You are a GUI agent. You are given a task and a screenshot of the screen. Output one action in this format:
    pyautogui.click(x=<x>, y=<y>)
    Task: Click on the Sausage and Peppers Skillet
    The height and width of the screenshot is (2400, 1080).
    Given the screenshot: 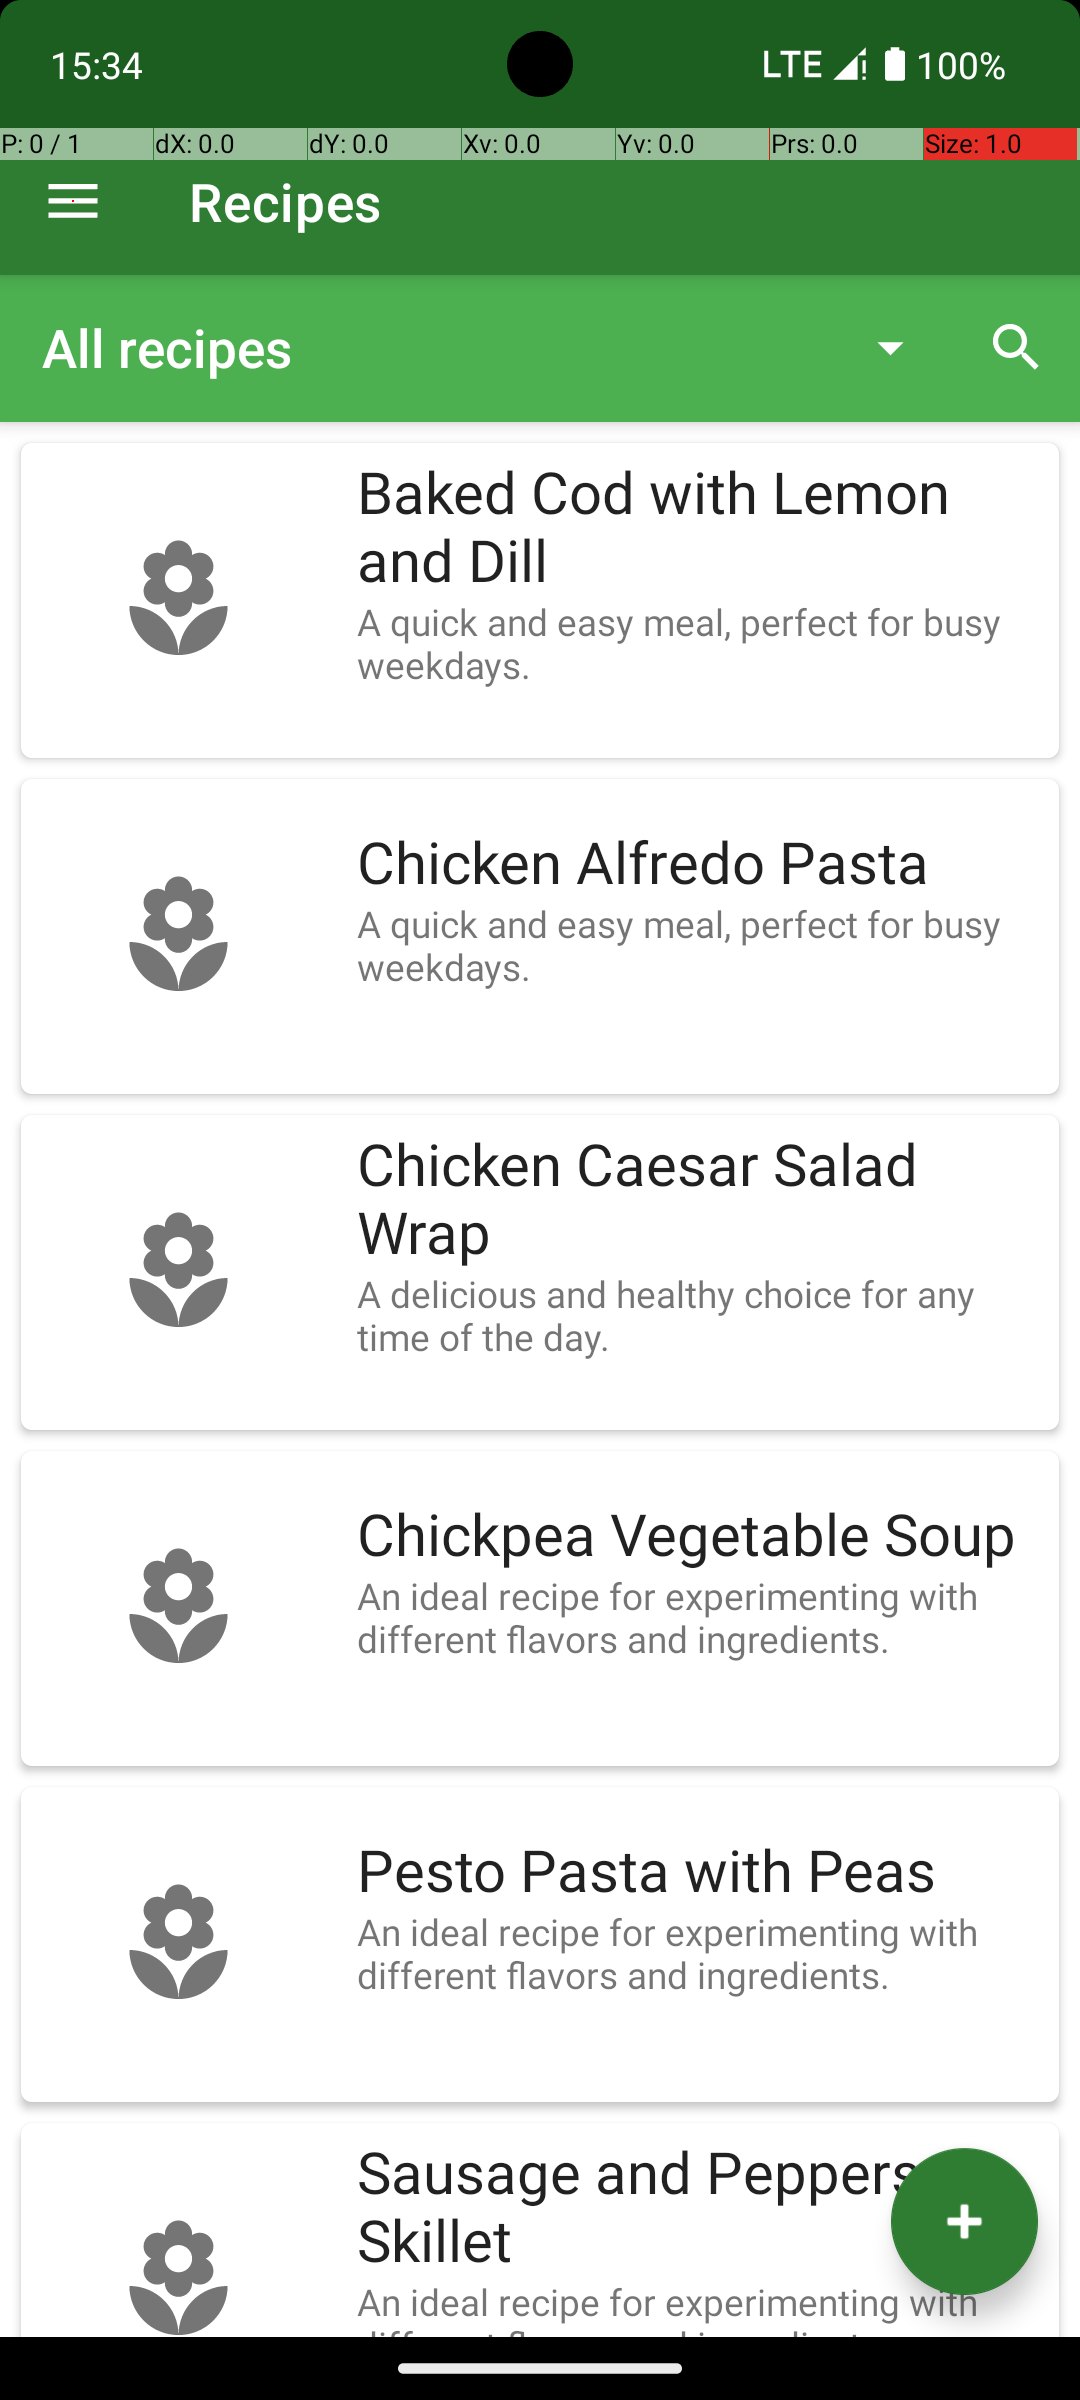 What is the action you would take?
    pyautogui.click(x=698, y=2208)
    